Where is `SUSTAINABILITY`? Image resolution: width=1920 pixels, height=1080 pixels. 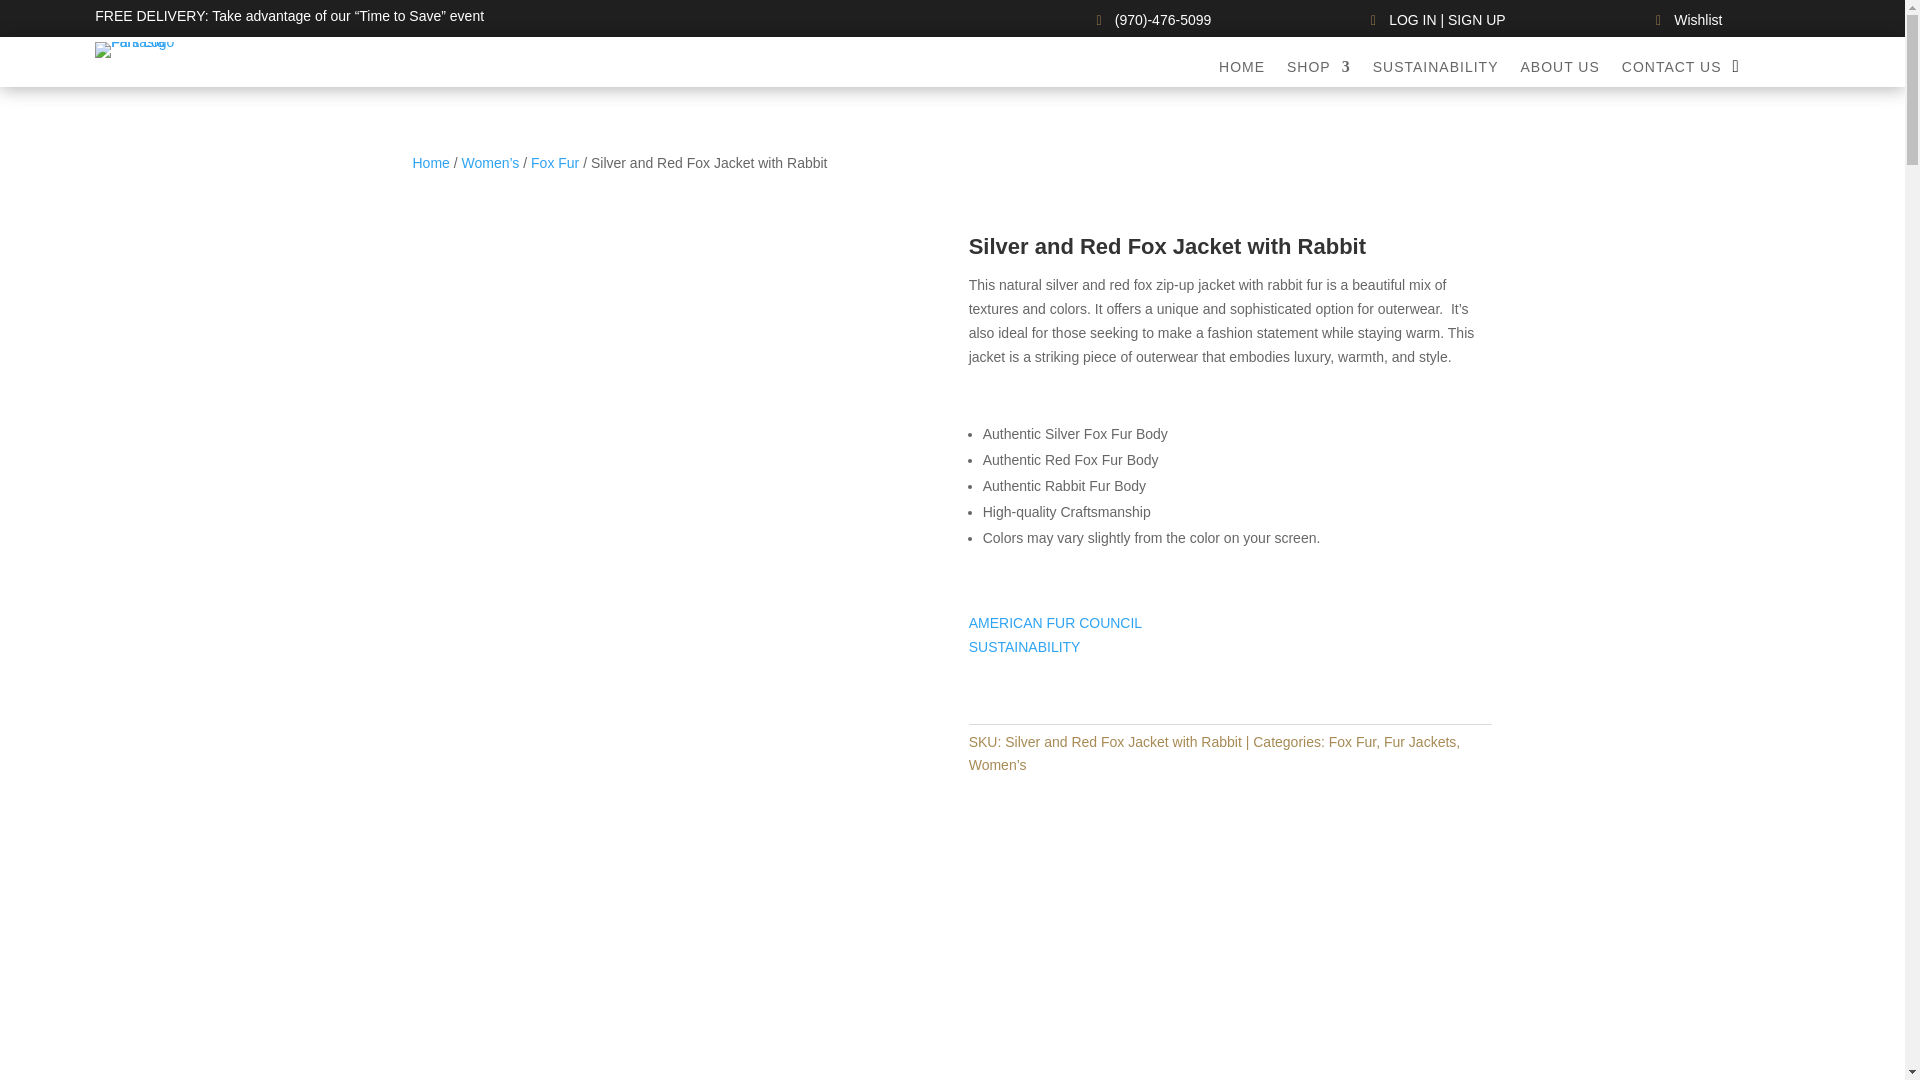
SUSTAINABILITY is located at coordinates (1436, 71).